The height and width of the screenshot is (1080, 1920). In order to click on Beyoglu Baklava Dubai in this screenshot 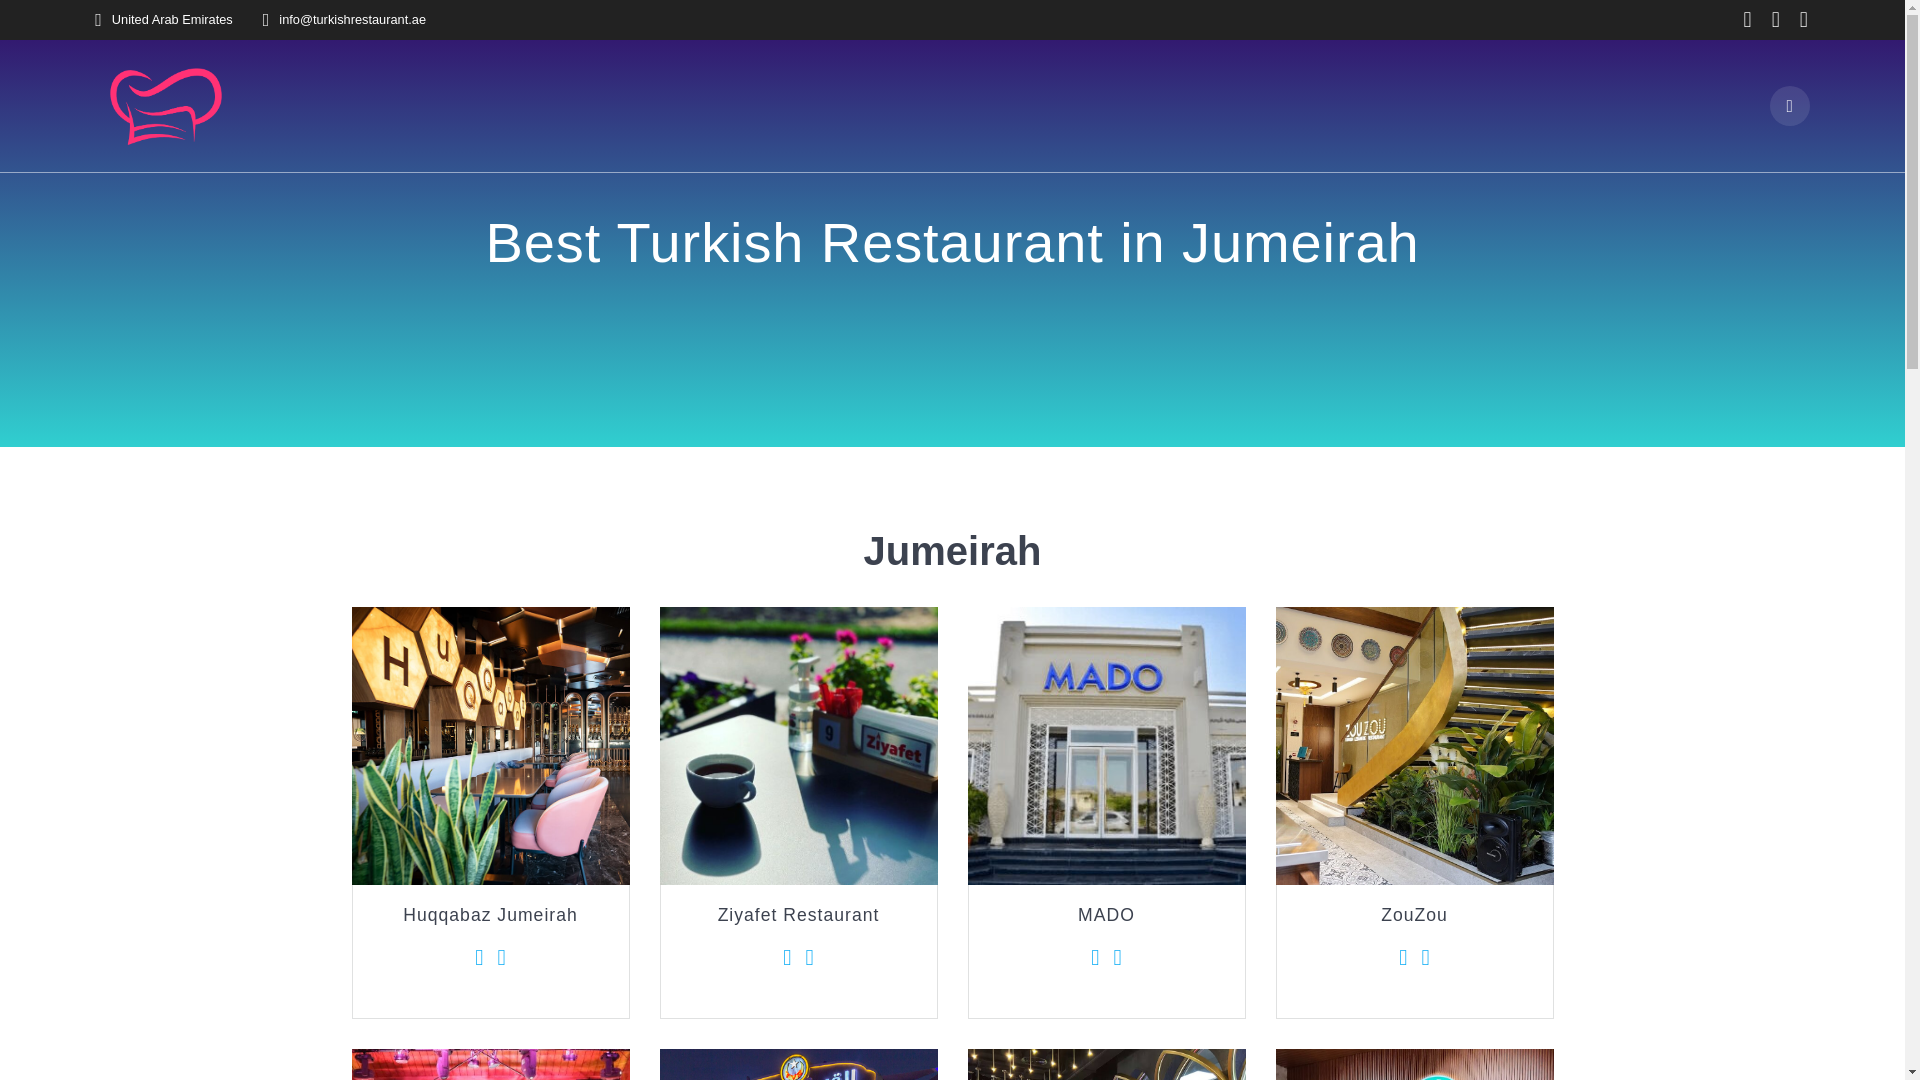, I will do `click(1414, 1064)`.